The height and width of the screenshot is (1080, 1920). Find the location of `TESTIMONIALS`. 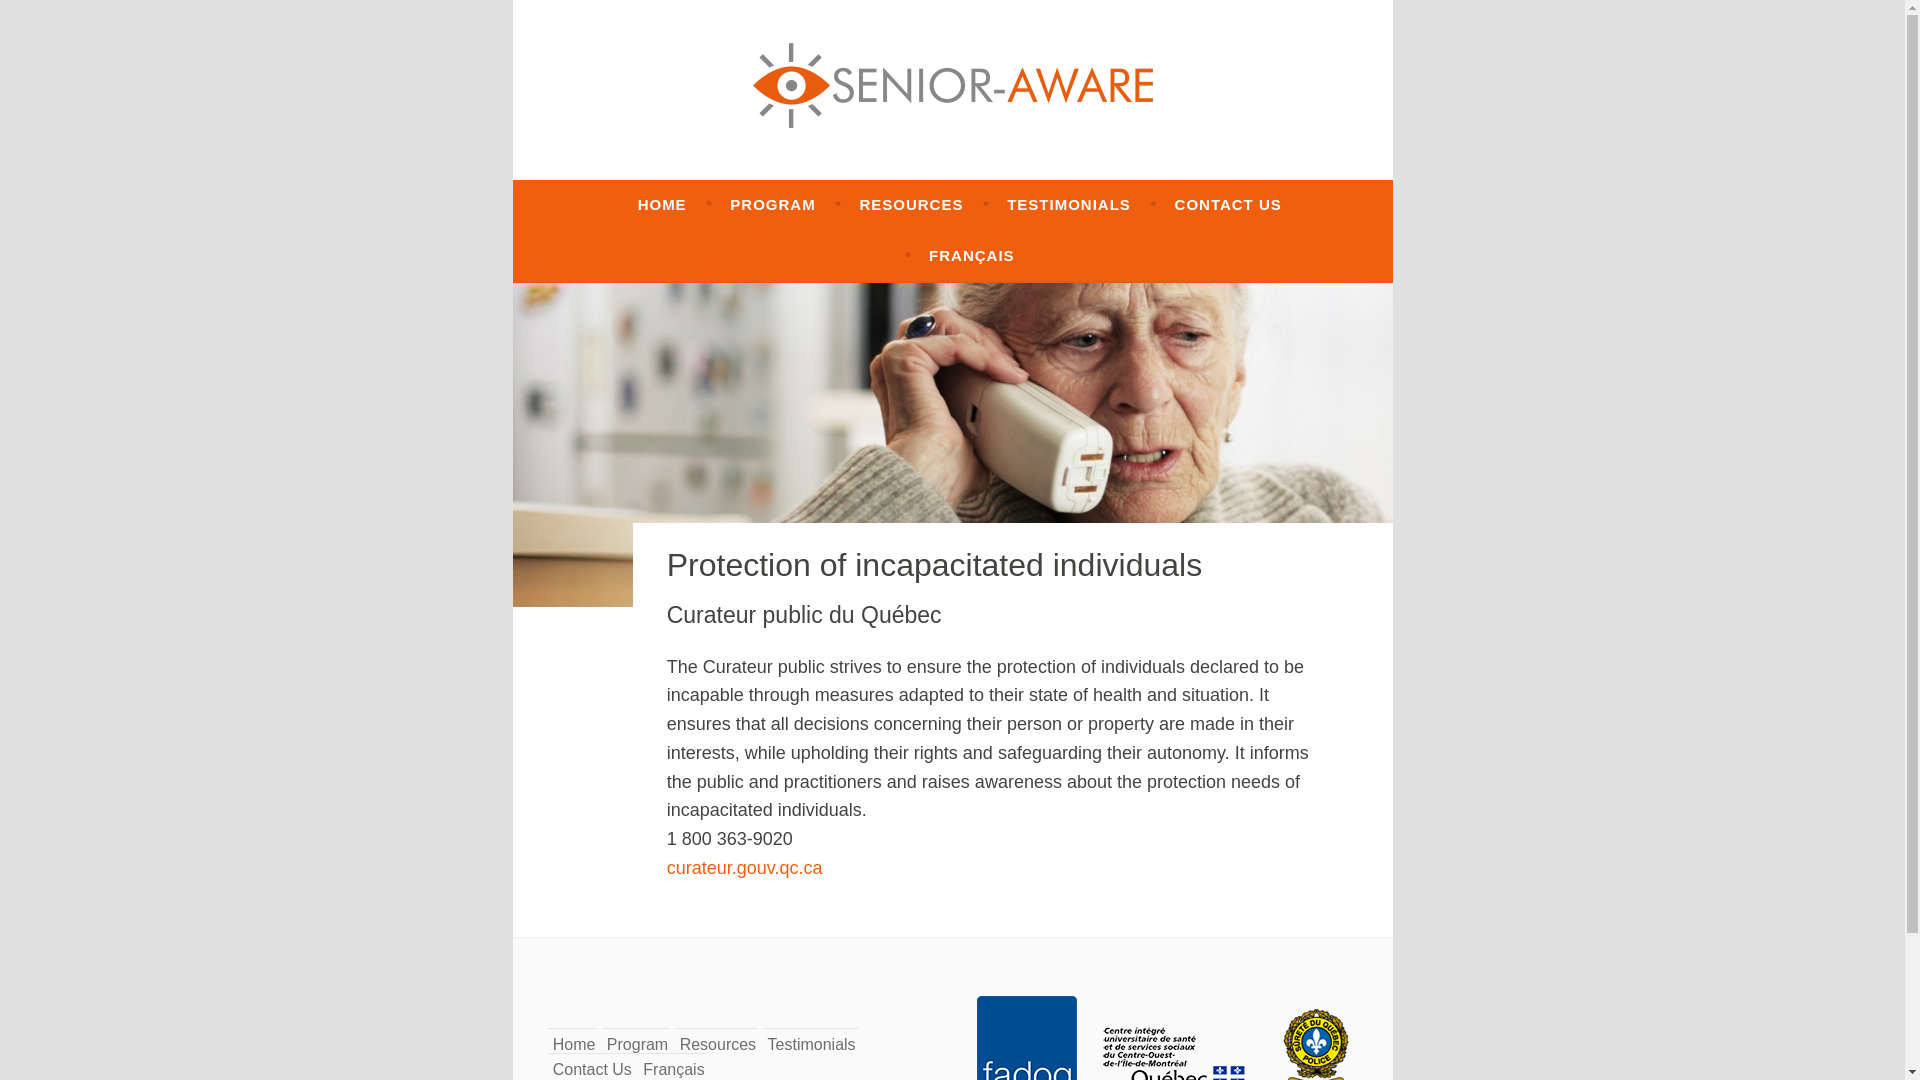

TESTIMONIALS is located at coordinates (1068, 204).